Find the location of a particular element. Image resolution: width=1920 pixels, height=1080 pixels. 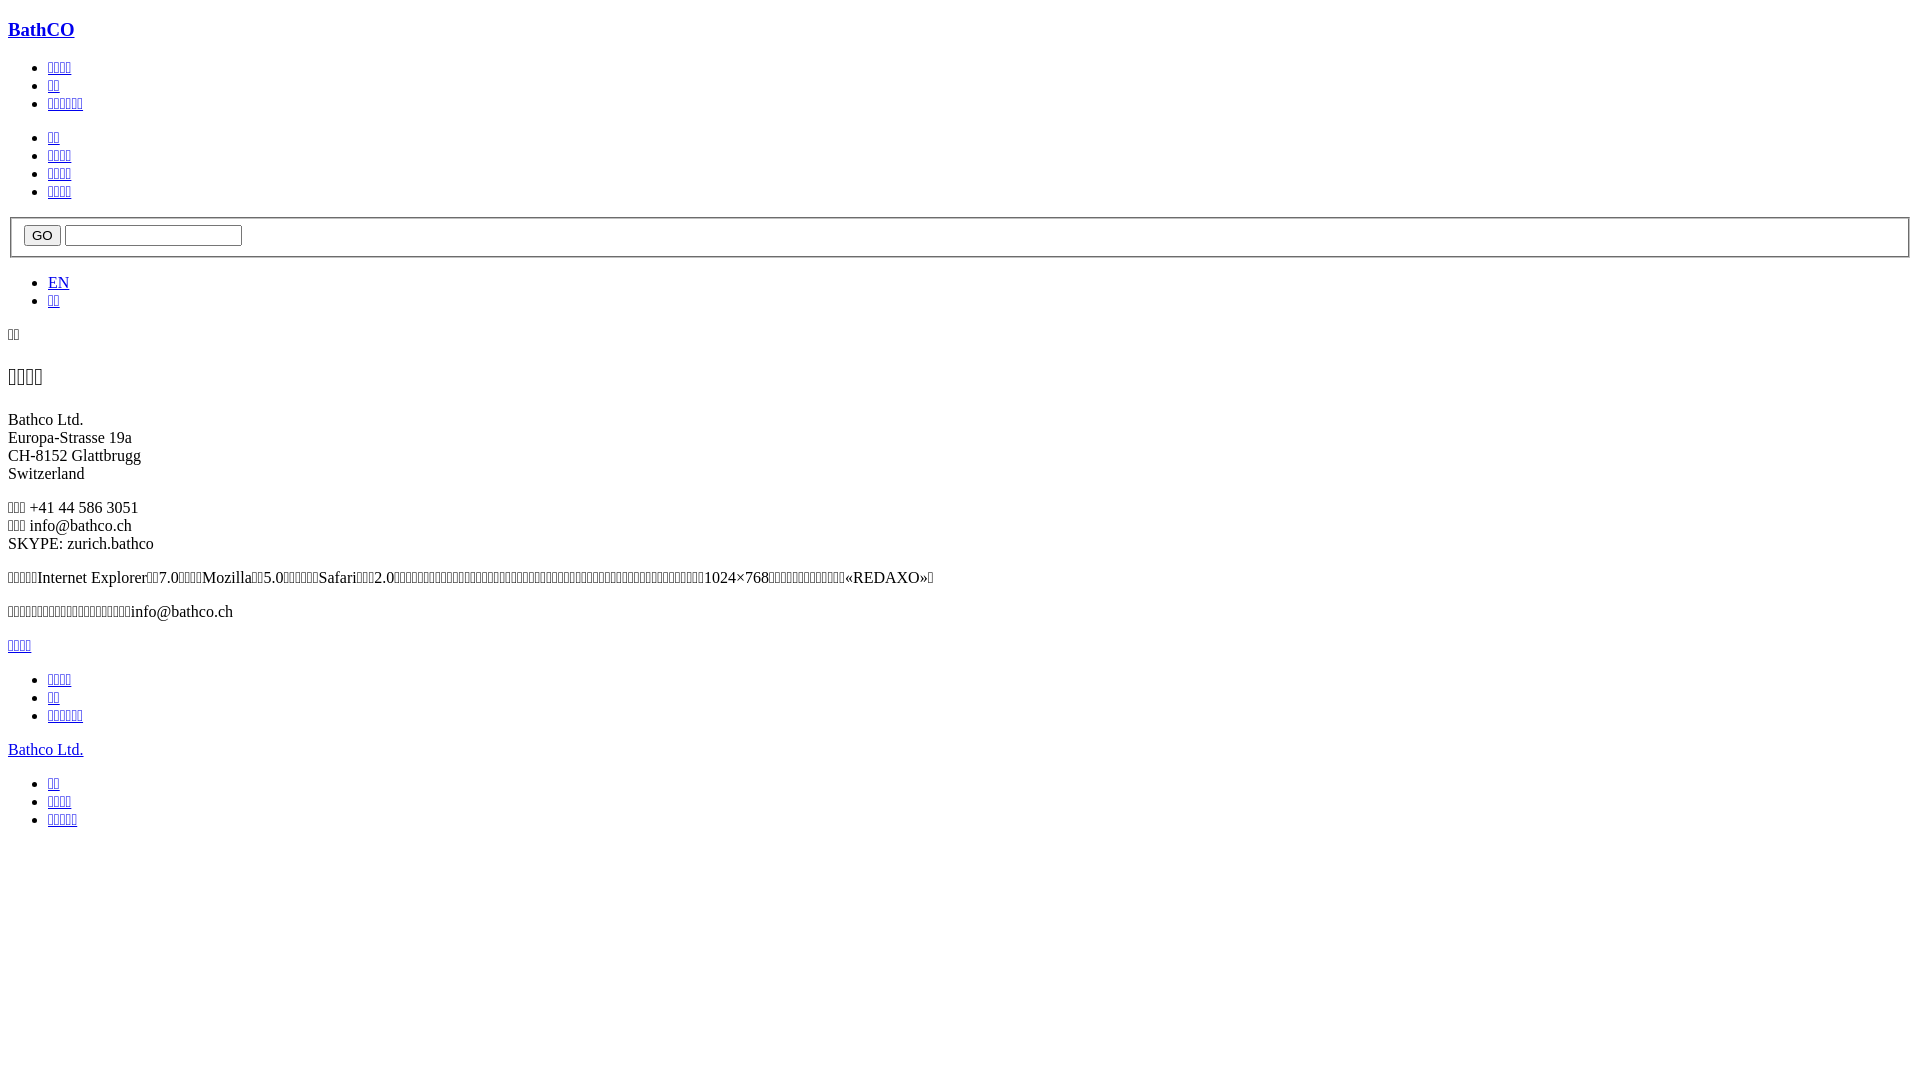

Bathco Ltd. is located at coordinates (46, 750).